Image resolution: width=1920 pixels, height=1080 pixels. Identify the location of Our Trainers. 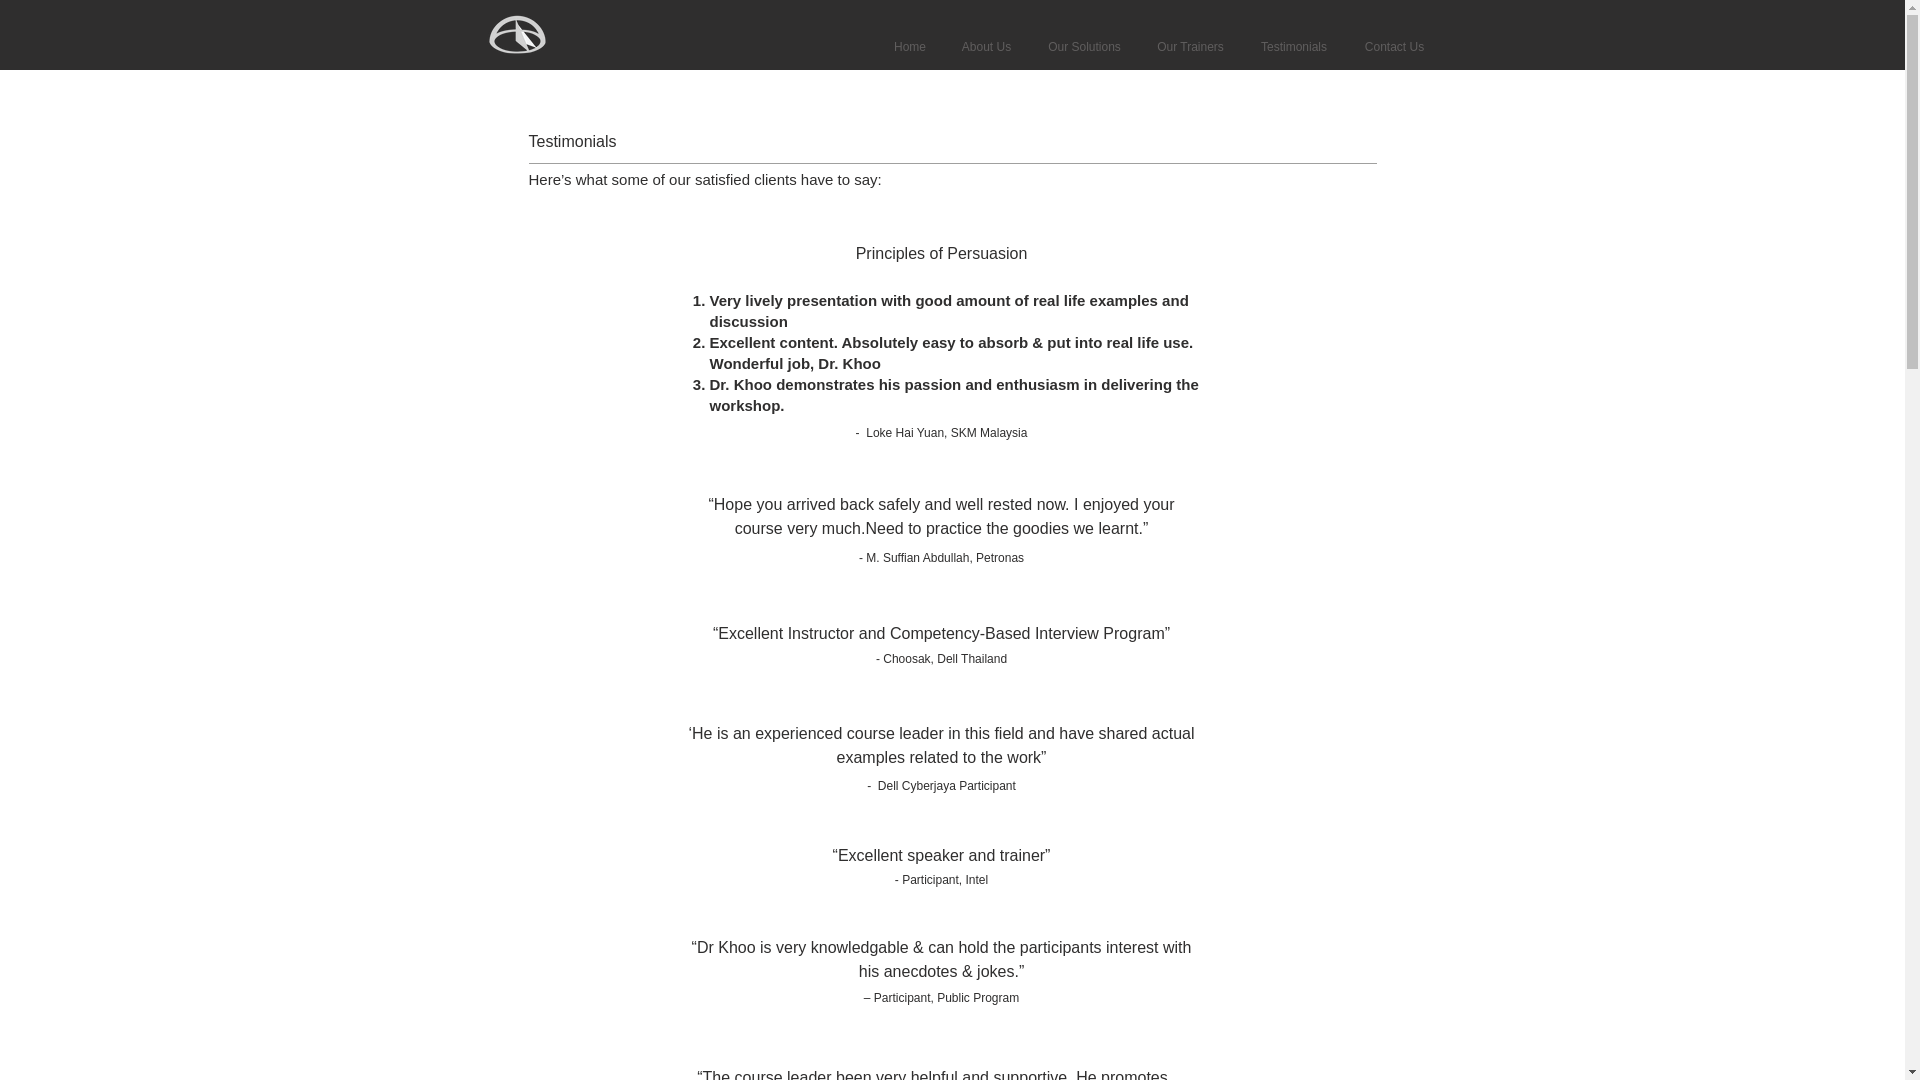
(1191, 46).